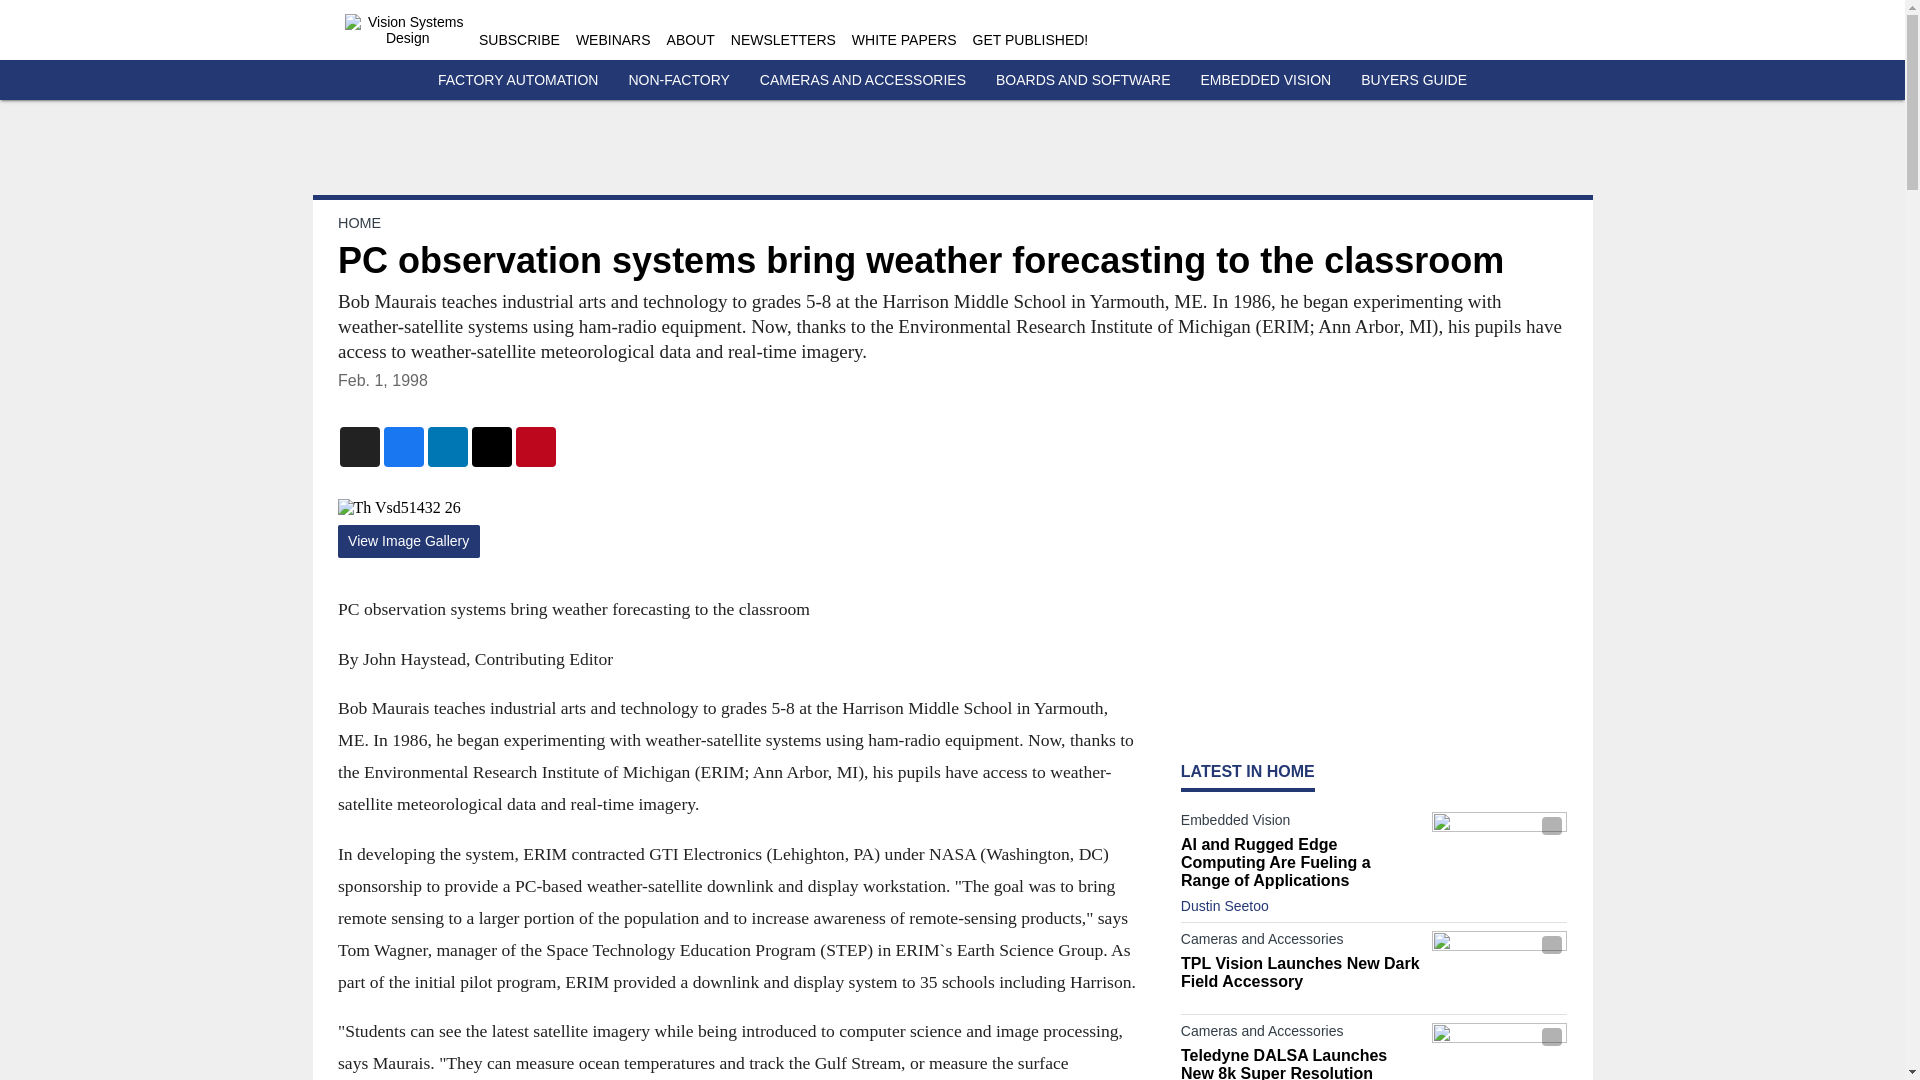  Describe the element at coordinates (1301, 942) in the screenshot. I see `Cameras and Accessories` at that location.